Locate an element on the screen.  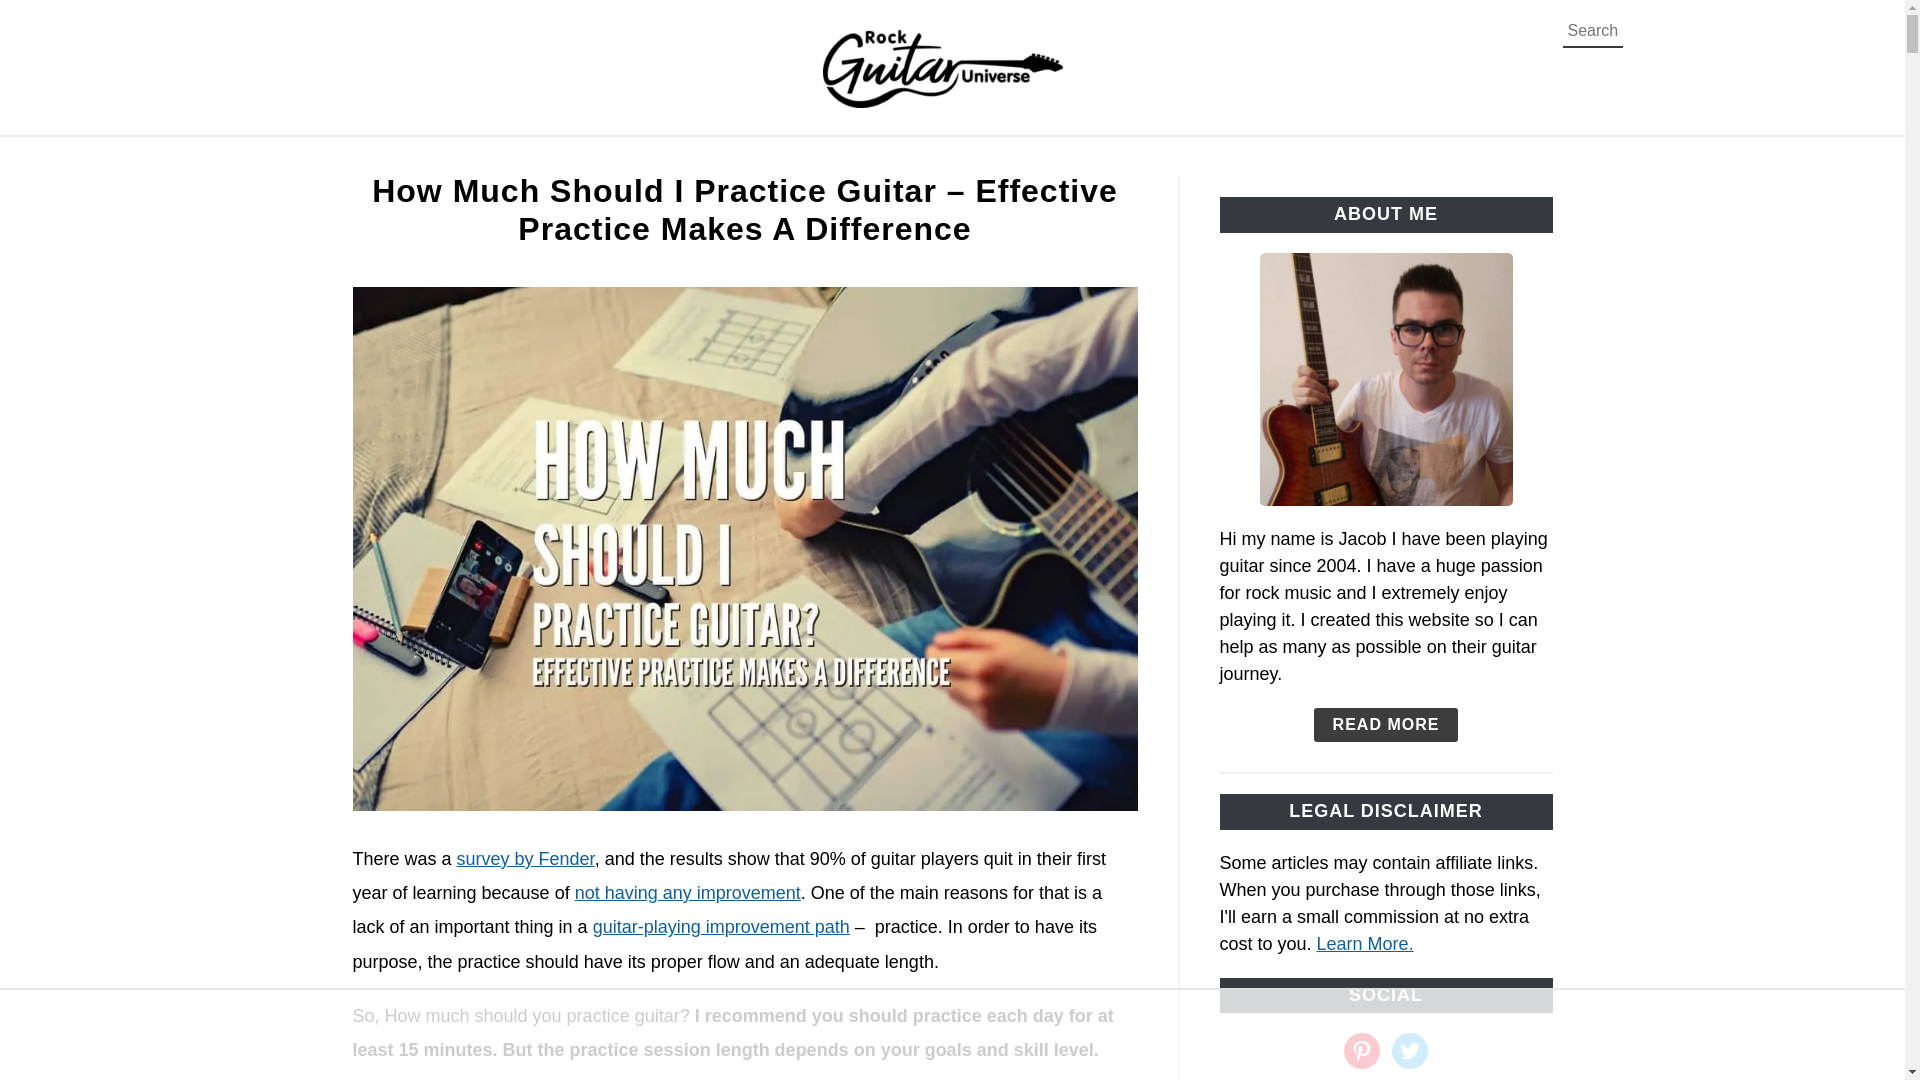
LEARN A SONG is located at coordinates (1216, 159).